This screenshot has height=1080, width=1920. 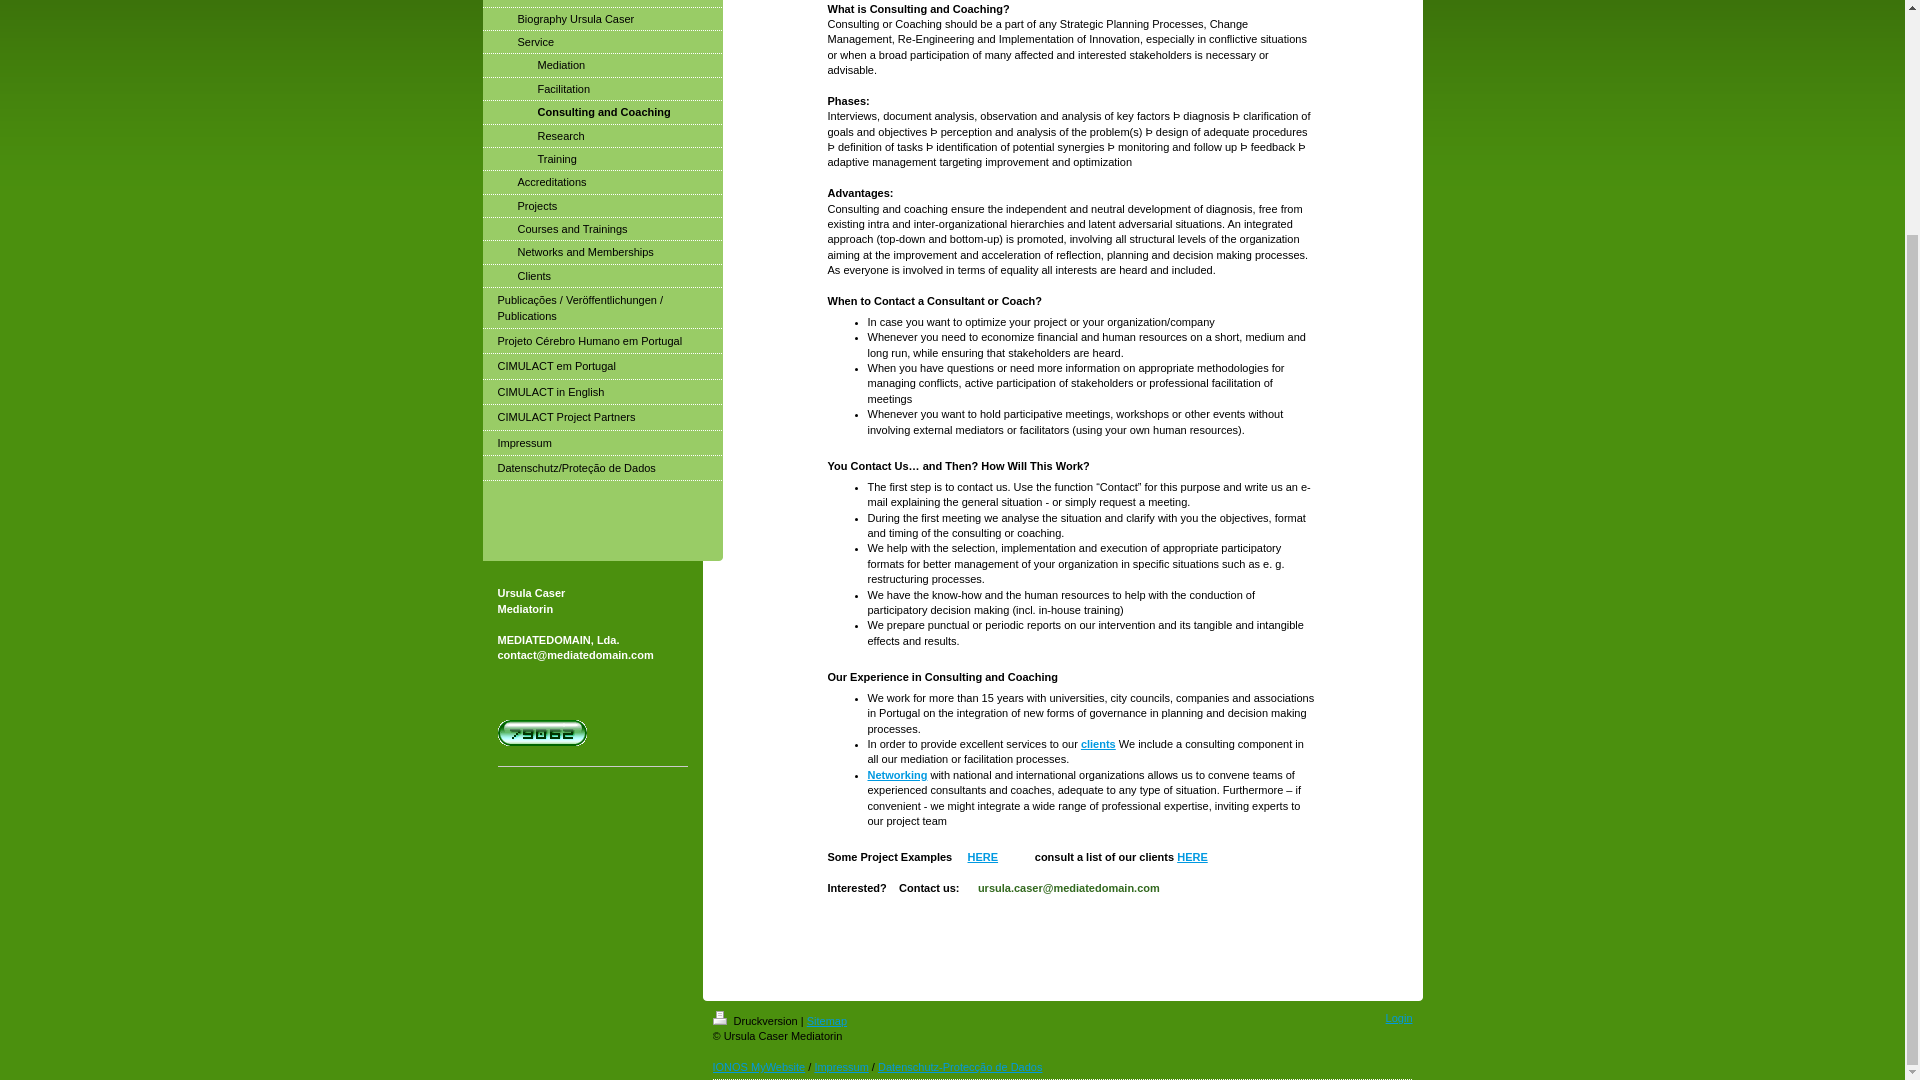 I want to click on Accreditations, so click(x=601, y=182).